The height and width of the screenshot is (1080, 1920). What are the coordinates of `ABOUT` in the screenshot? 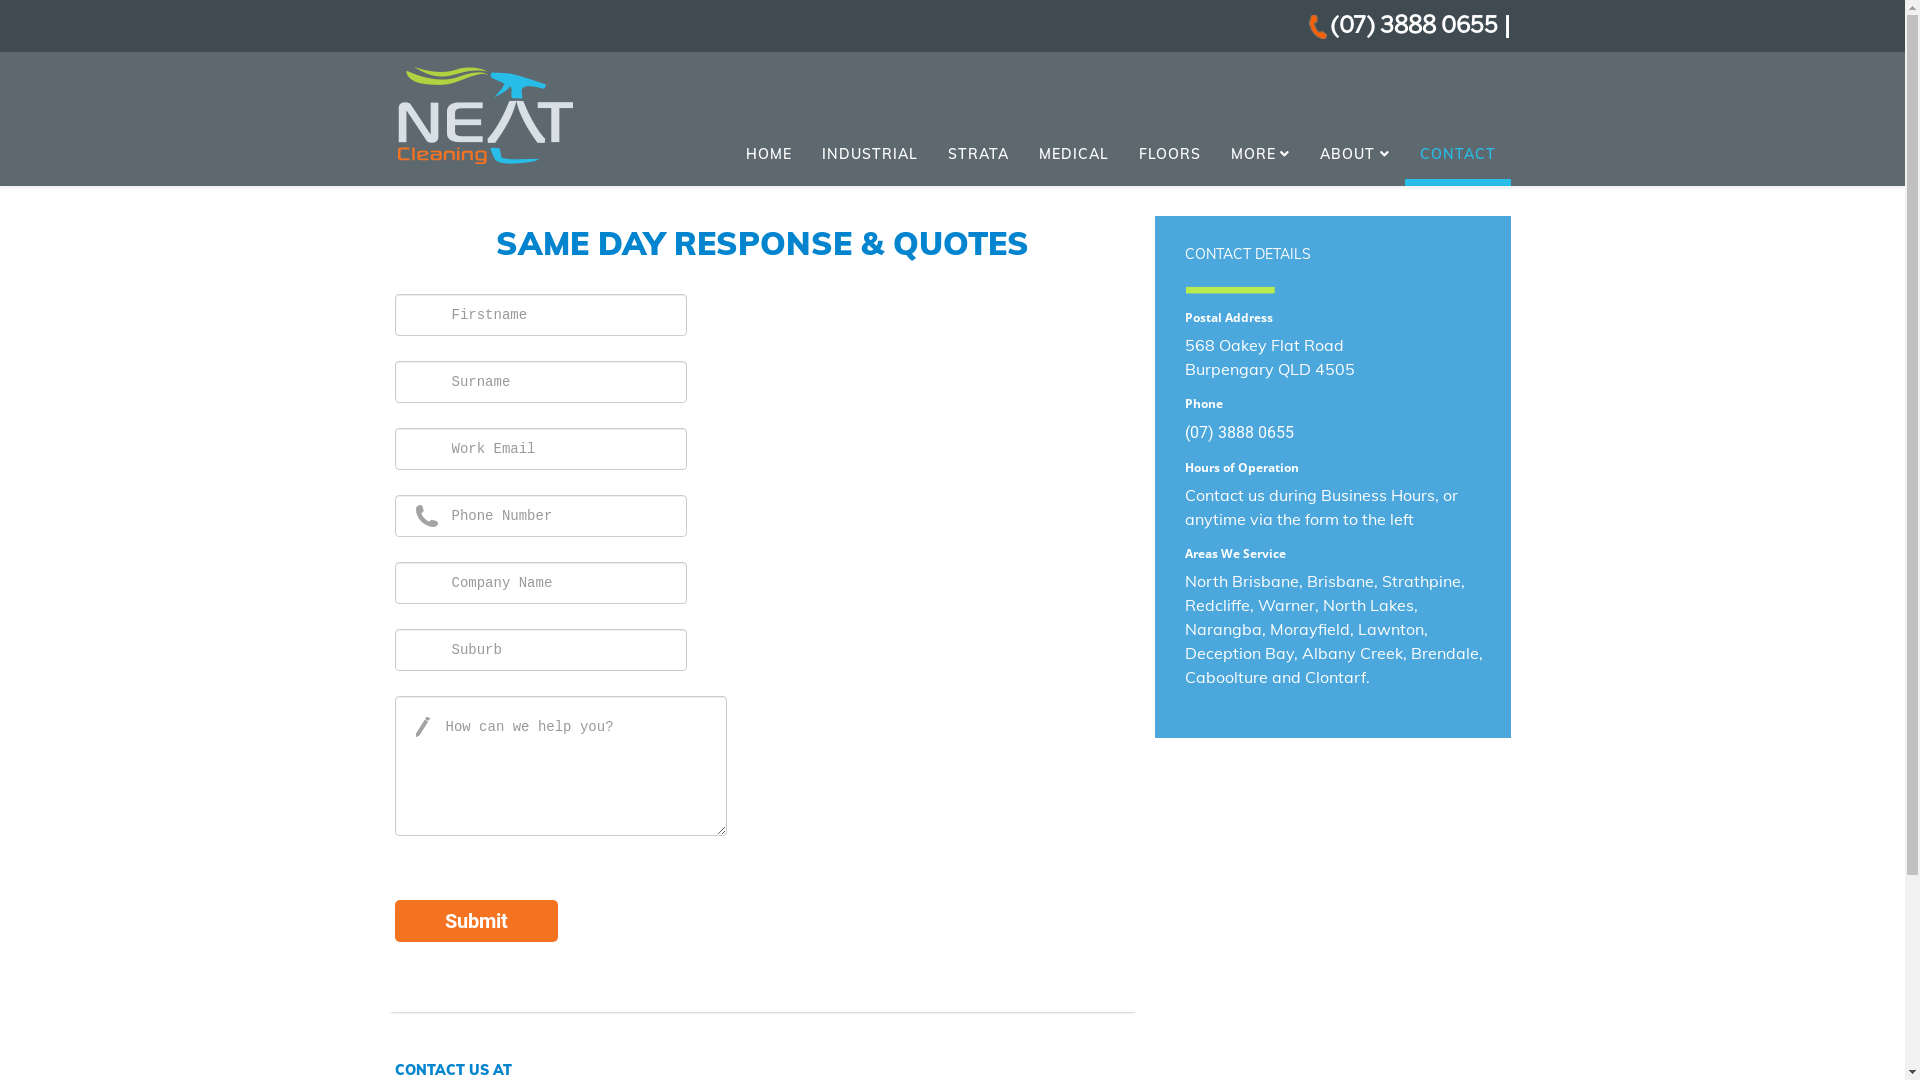 It's located at (1355, 154).